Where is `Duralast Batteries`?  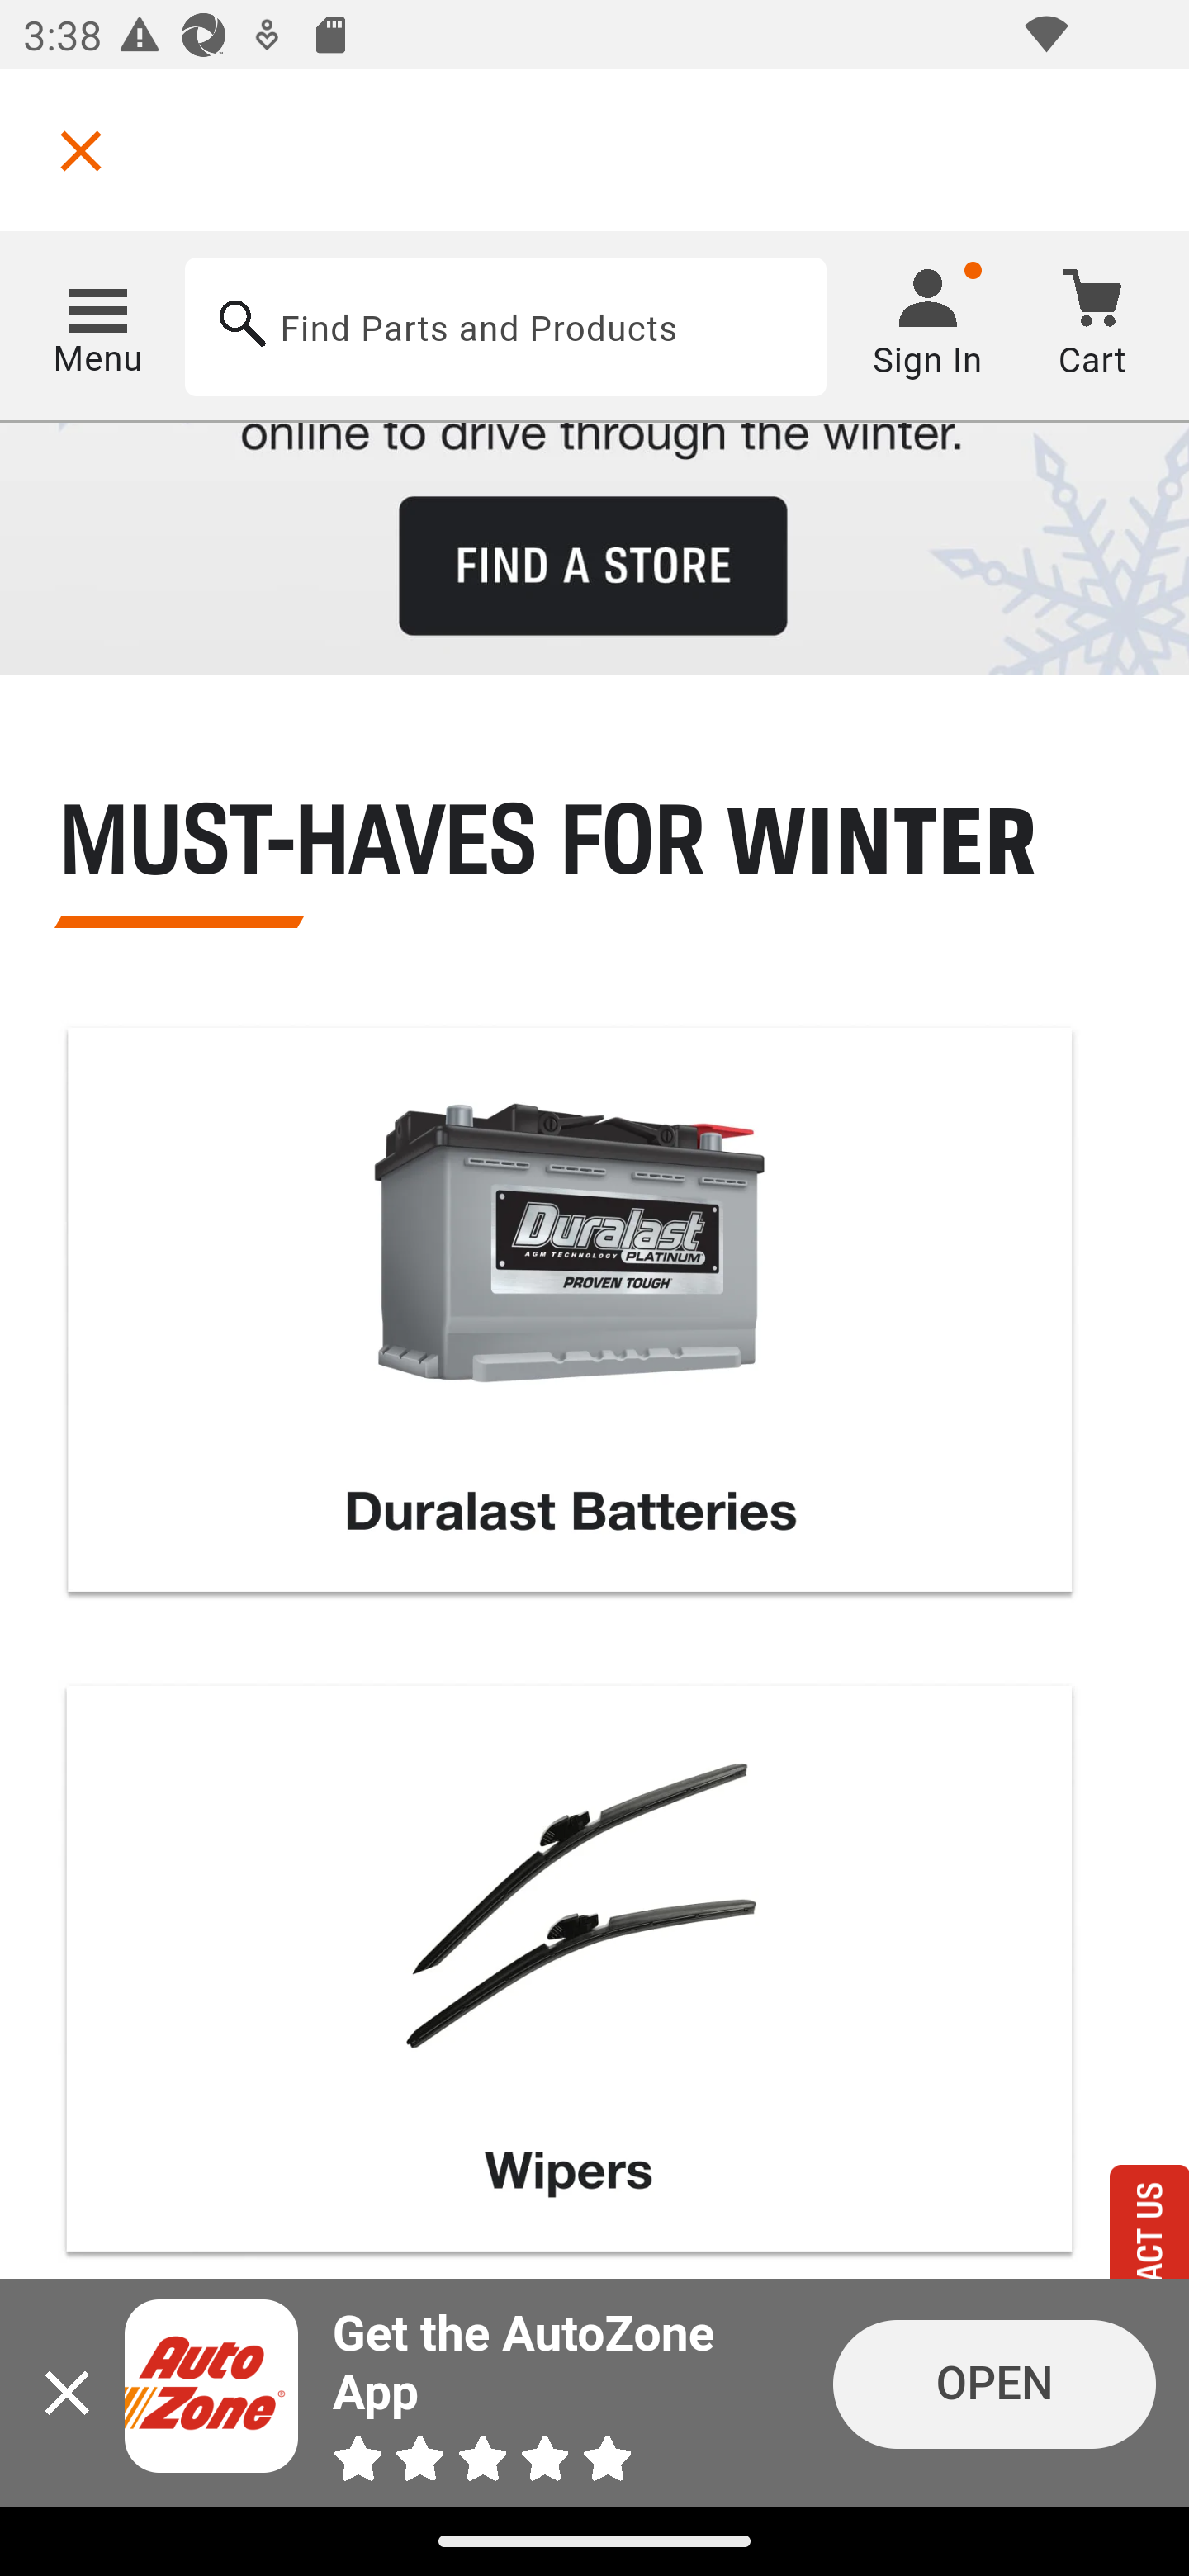 Duralast Batteries is located at coordinates (570, 1319).